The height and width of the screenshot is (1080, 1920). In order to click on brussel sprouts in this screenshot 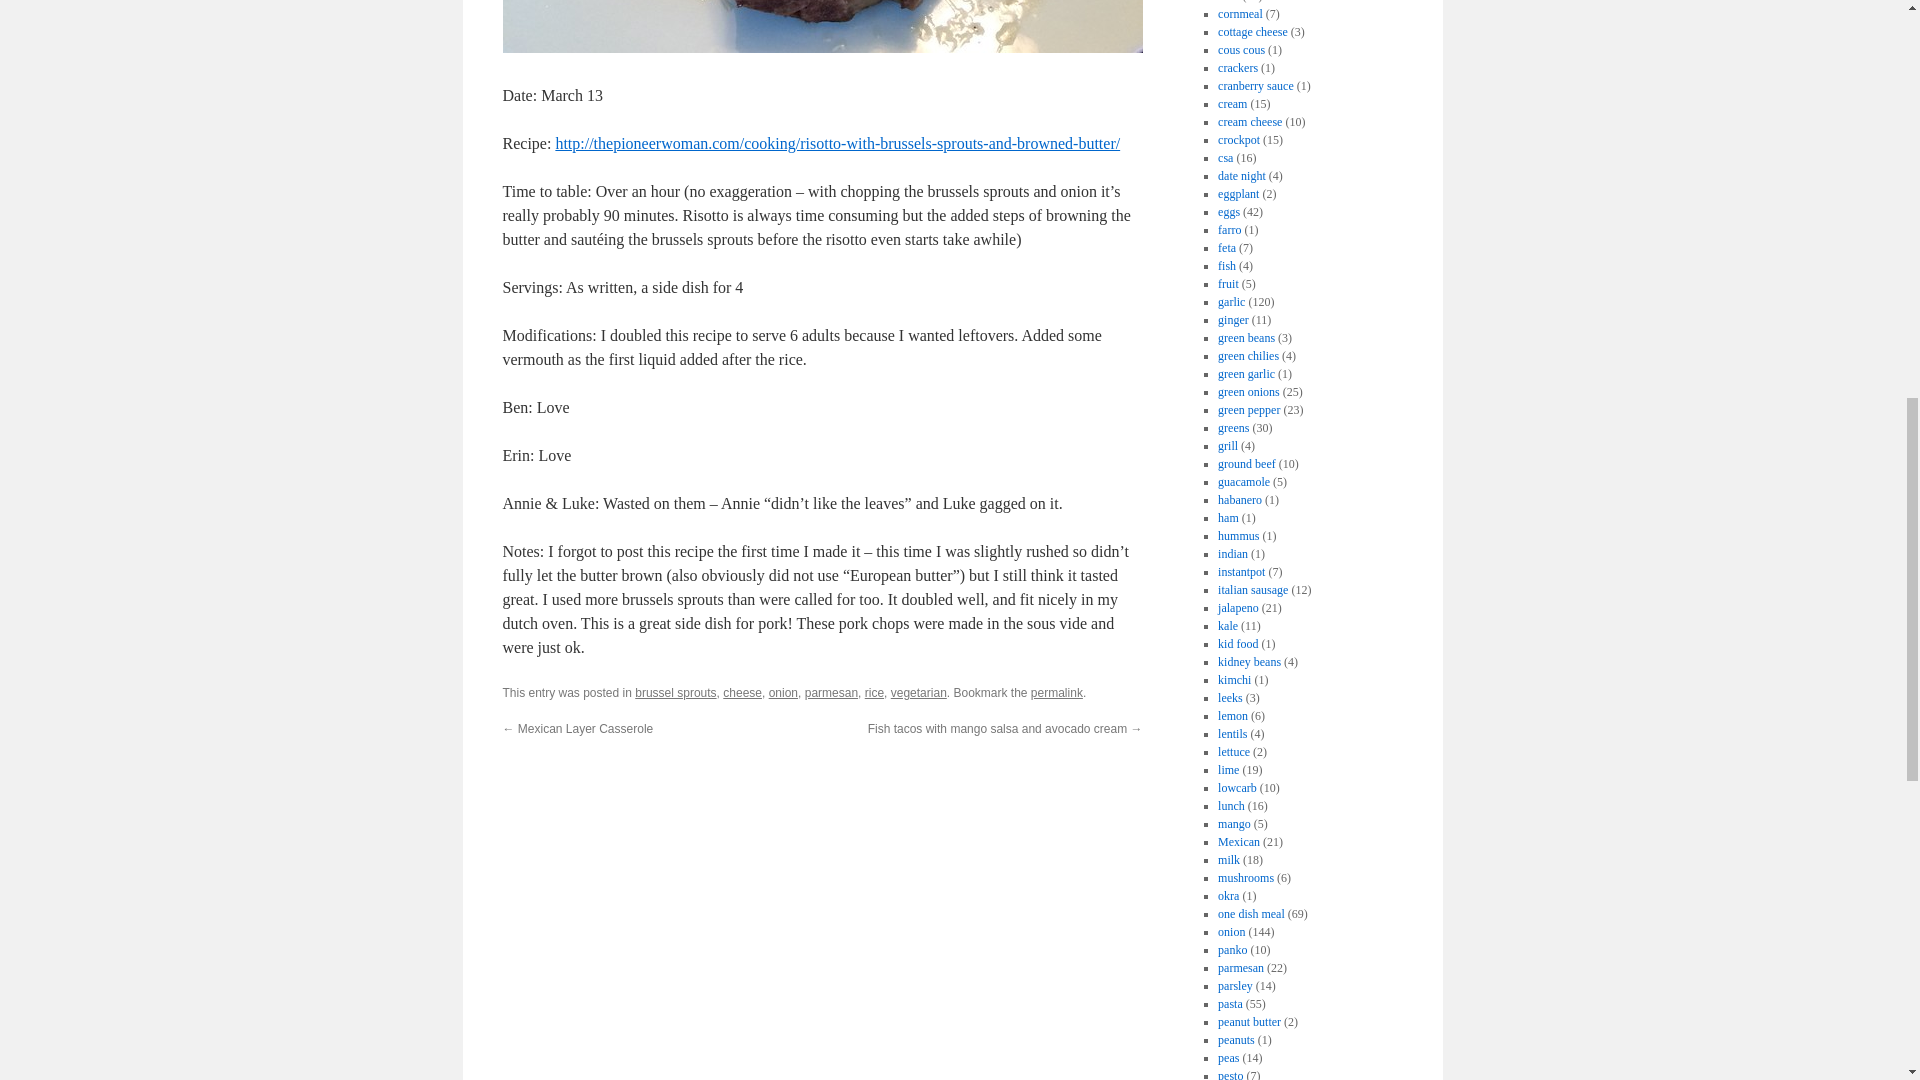, I will do `click(676, 692)`.